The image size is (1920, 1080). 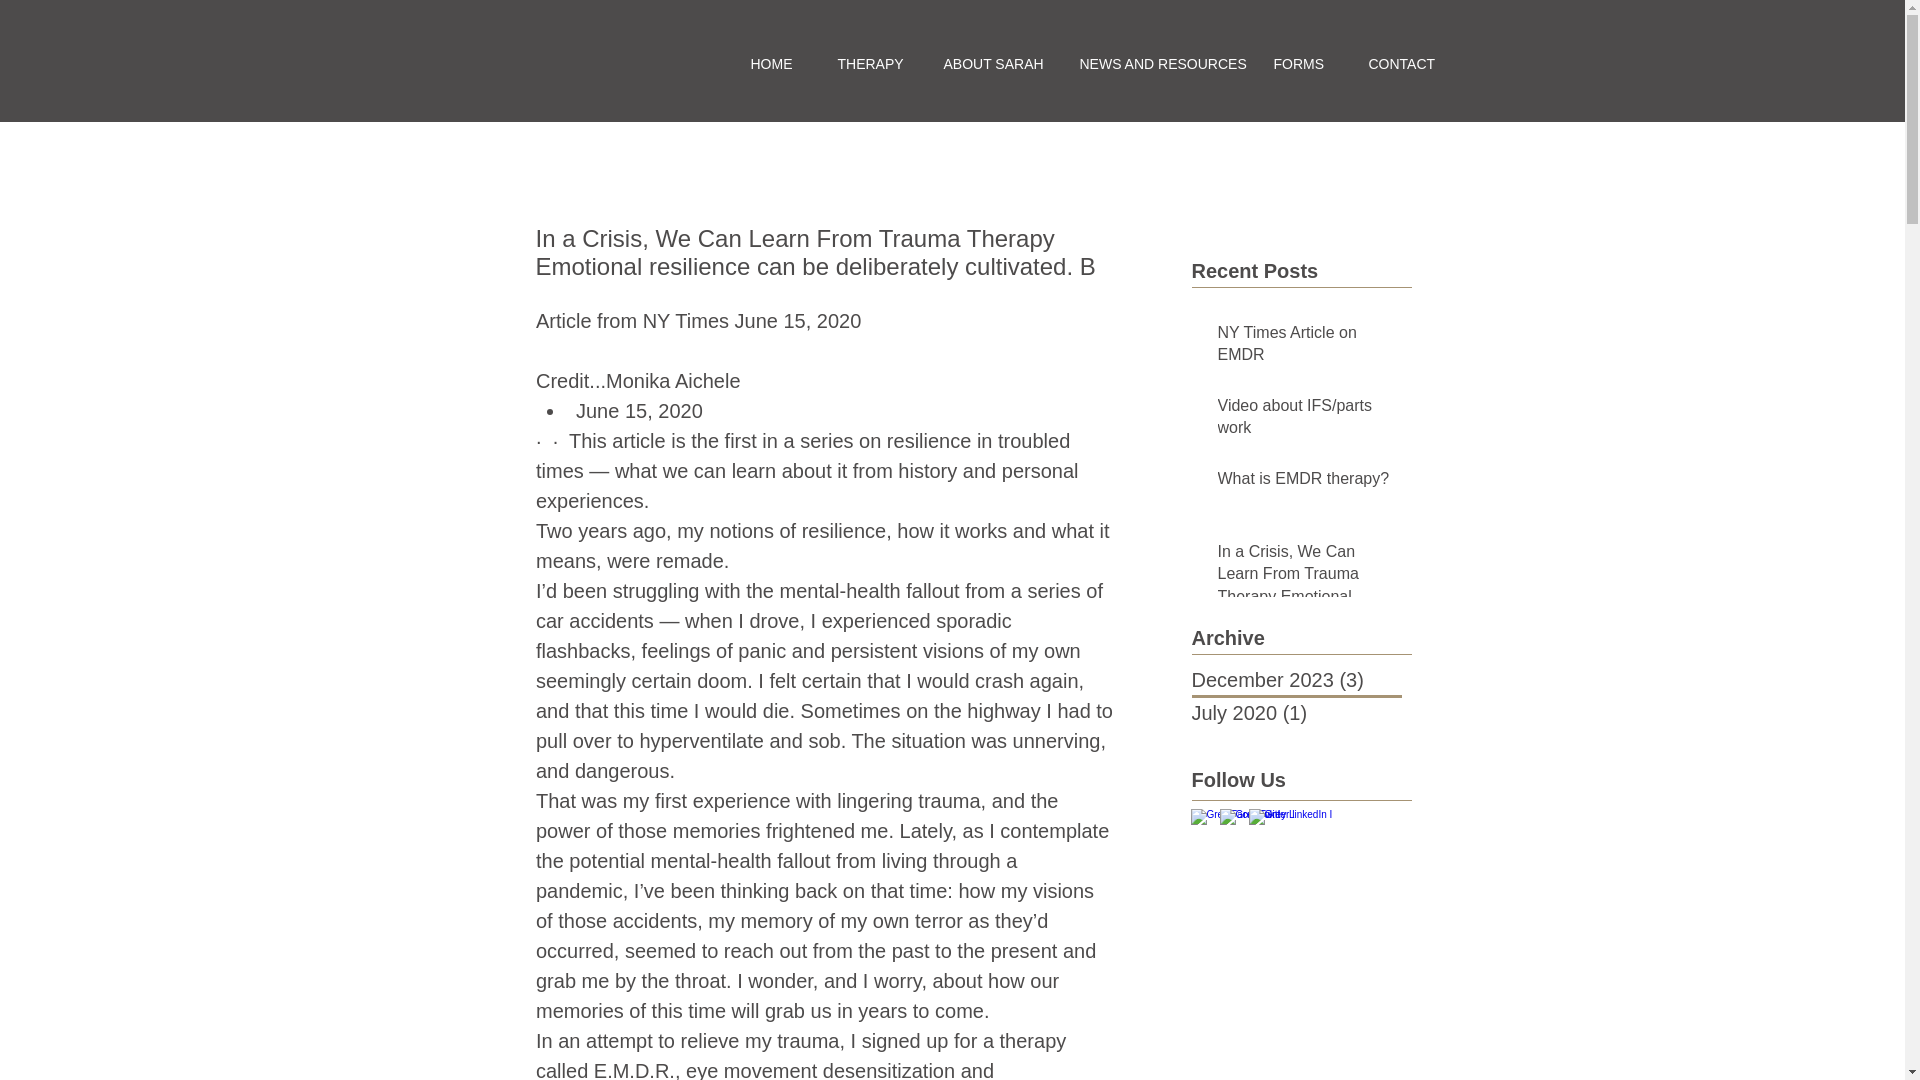 I want to click on CONTACT, so click(x=1396, y=63).